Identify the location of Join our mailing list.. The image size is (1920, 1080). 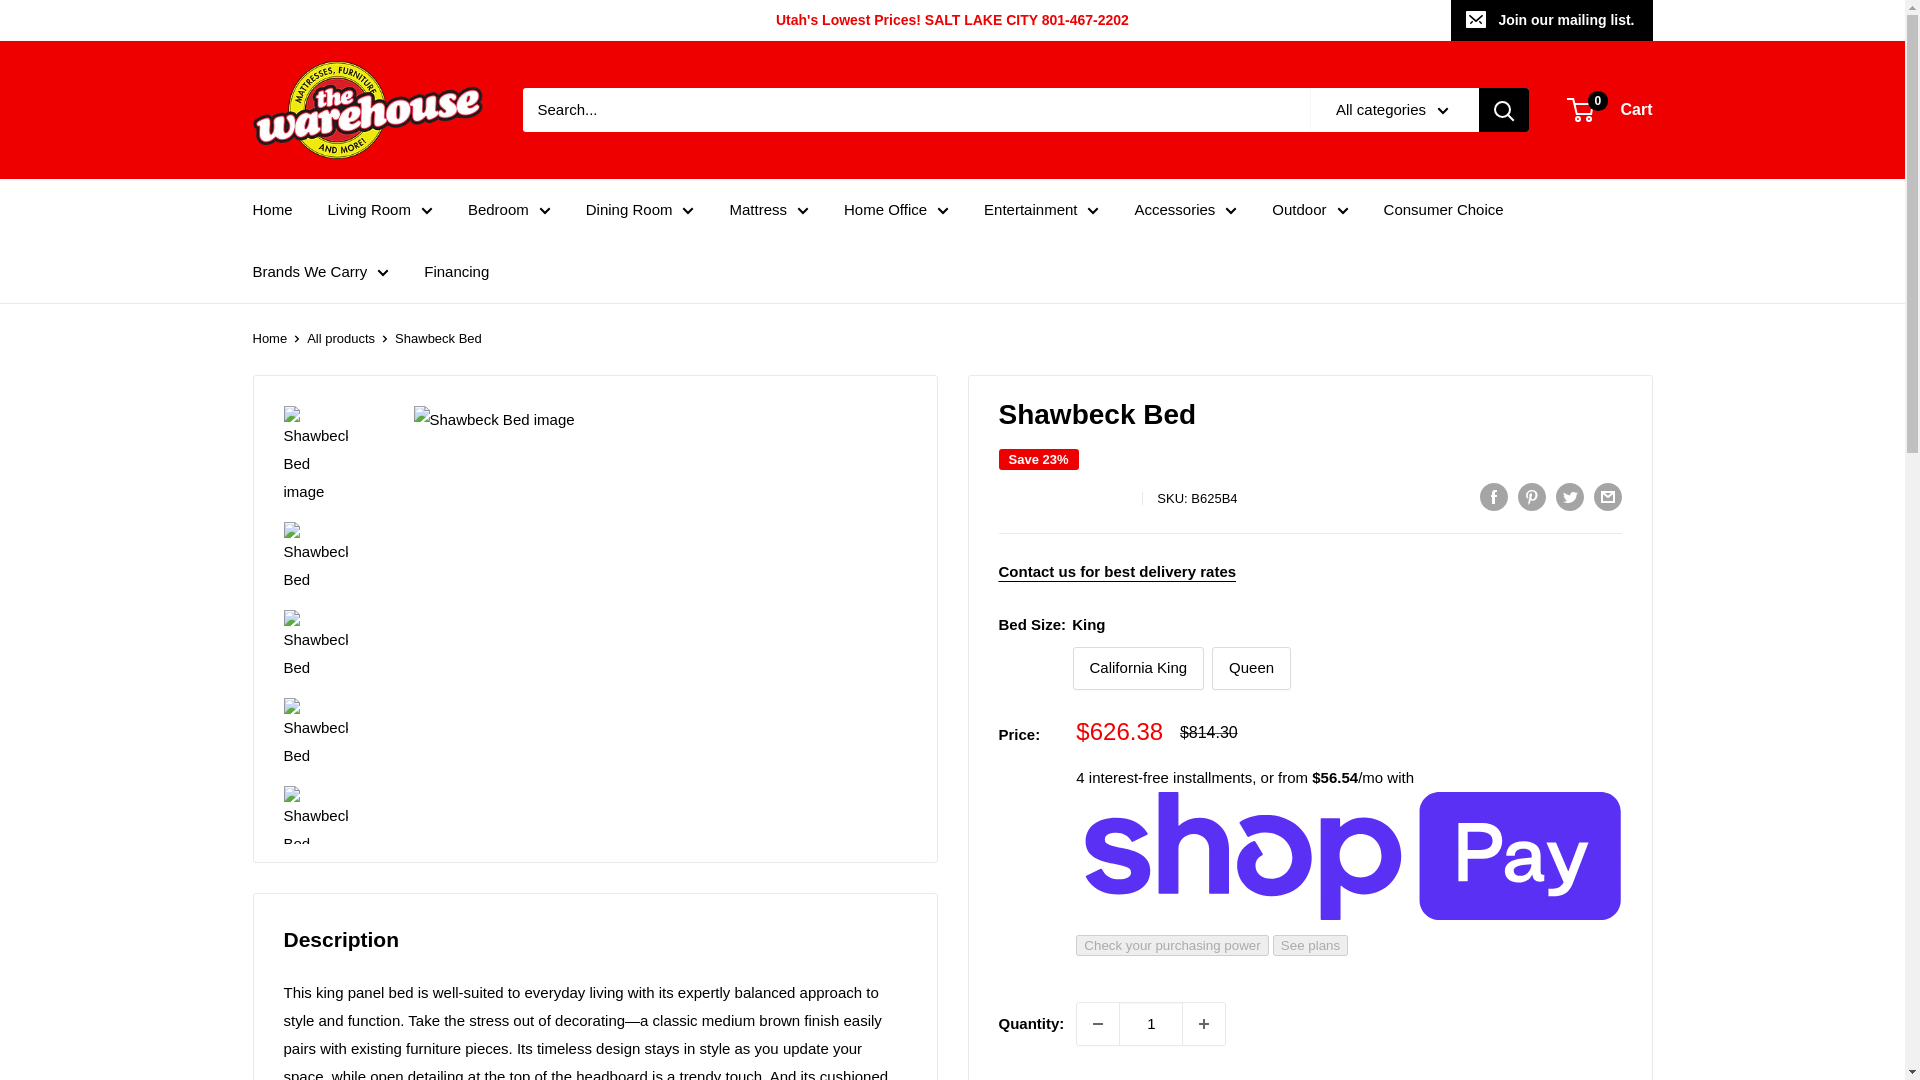
(1551, 20).